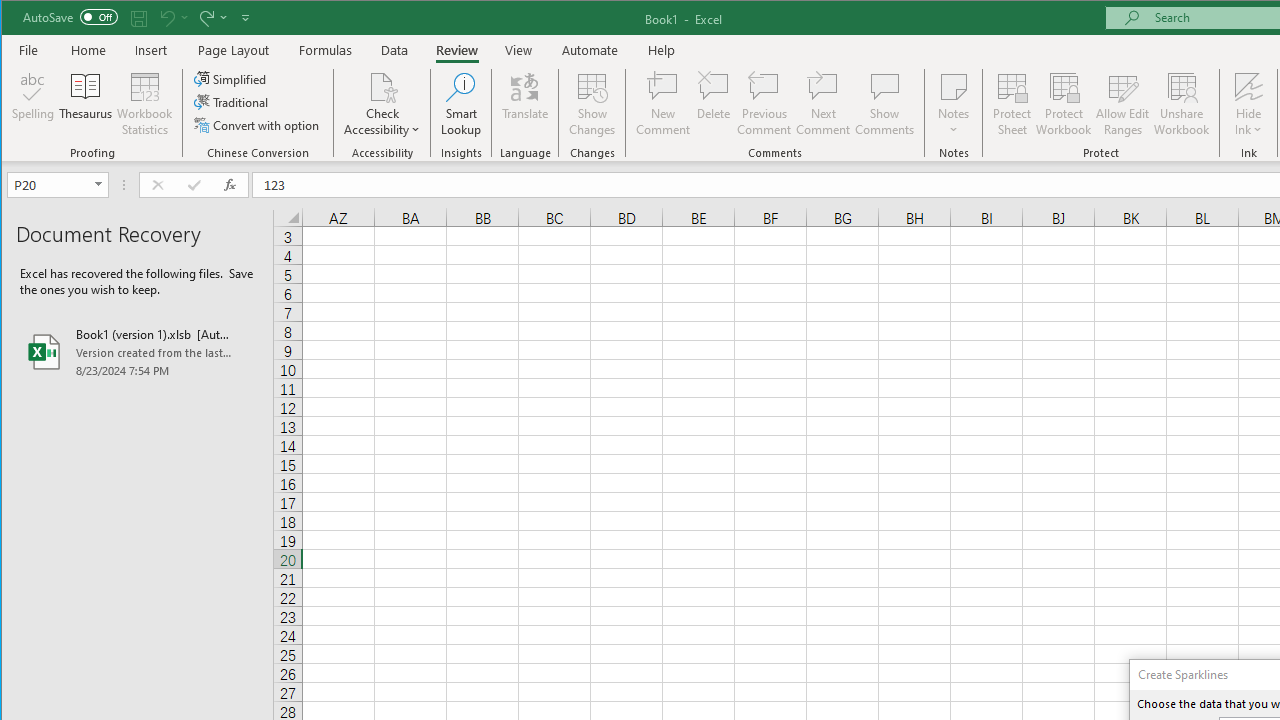  I want to click on Translate, so click(525, 104).